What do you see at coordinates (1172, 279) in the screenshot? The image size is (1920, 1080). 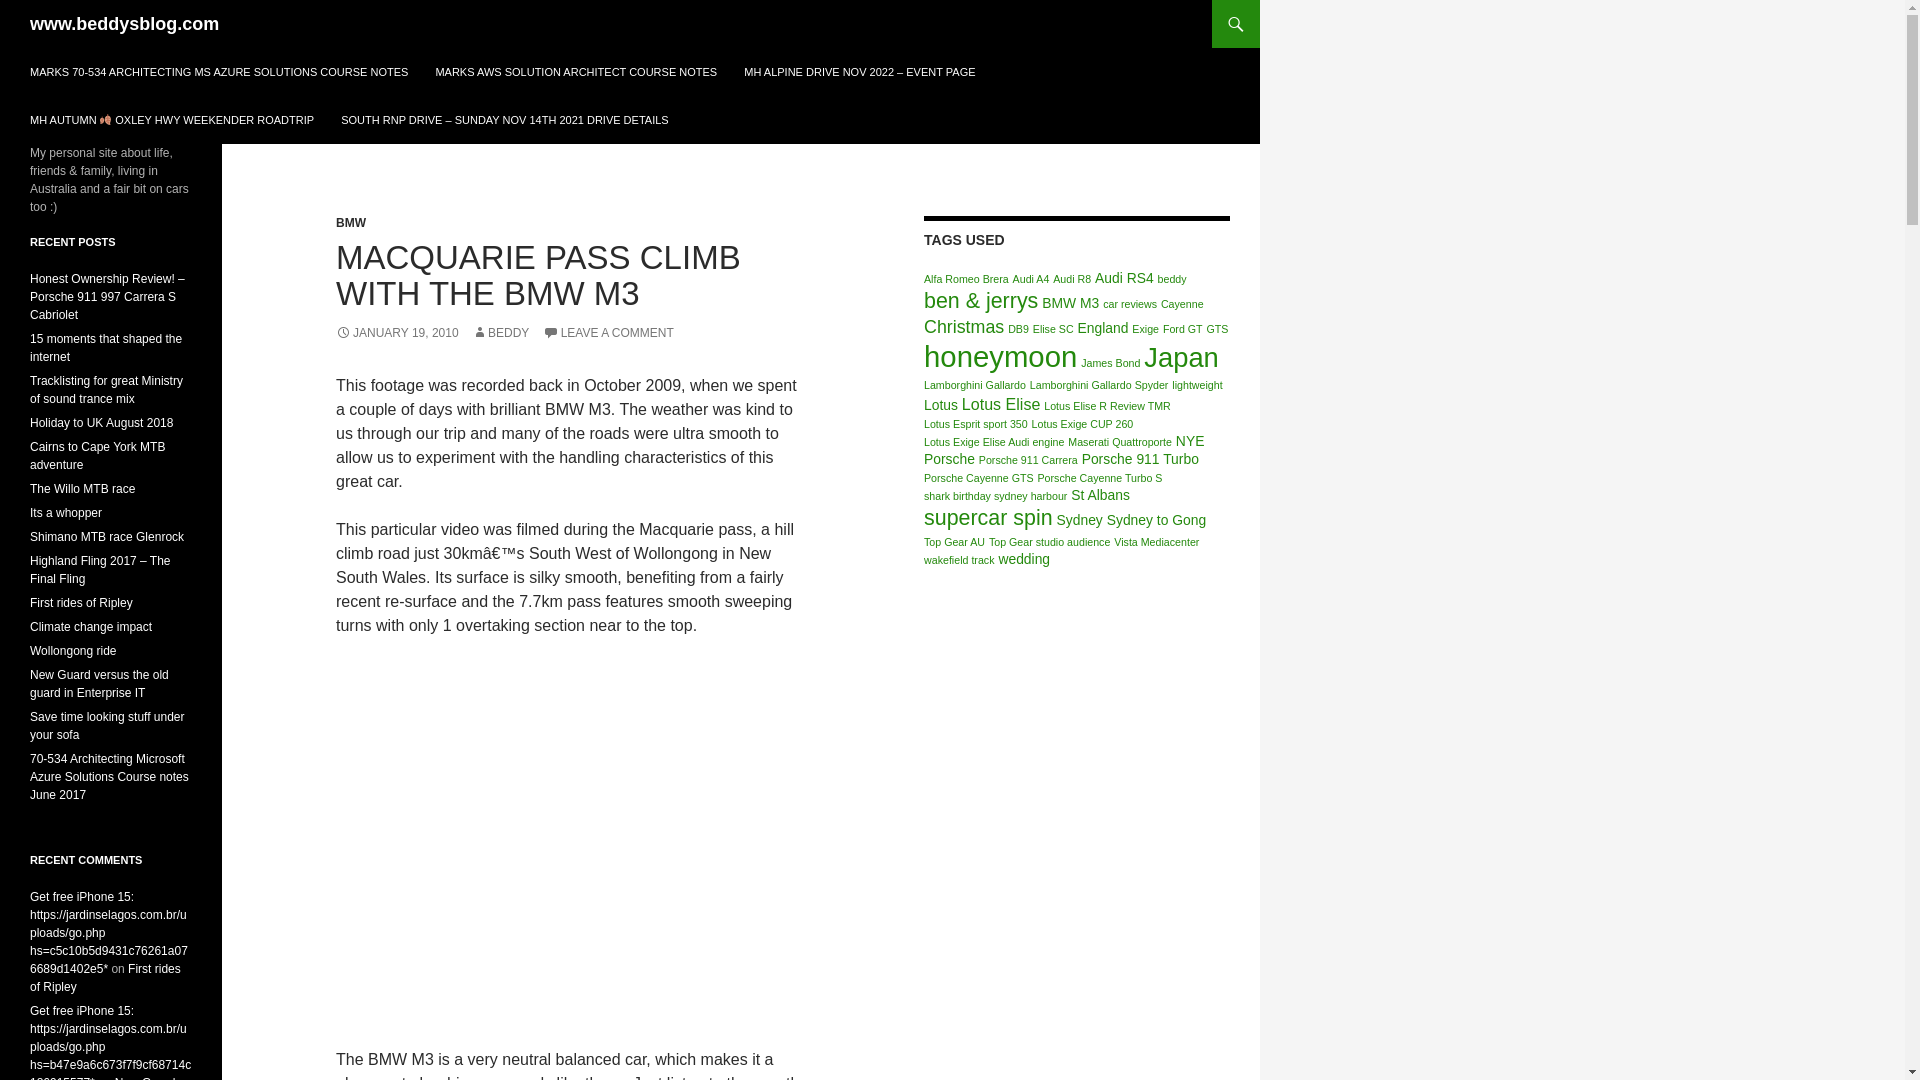 I see `beddy` at bounding box center [1172, 279].